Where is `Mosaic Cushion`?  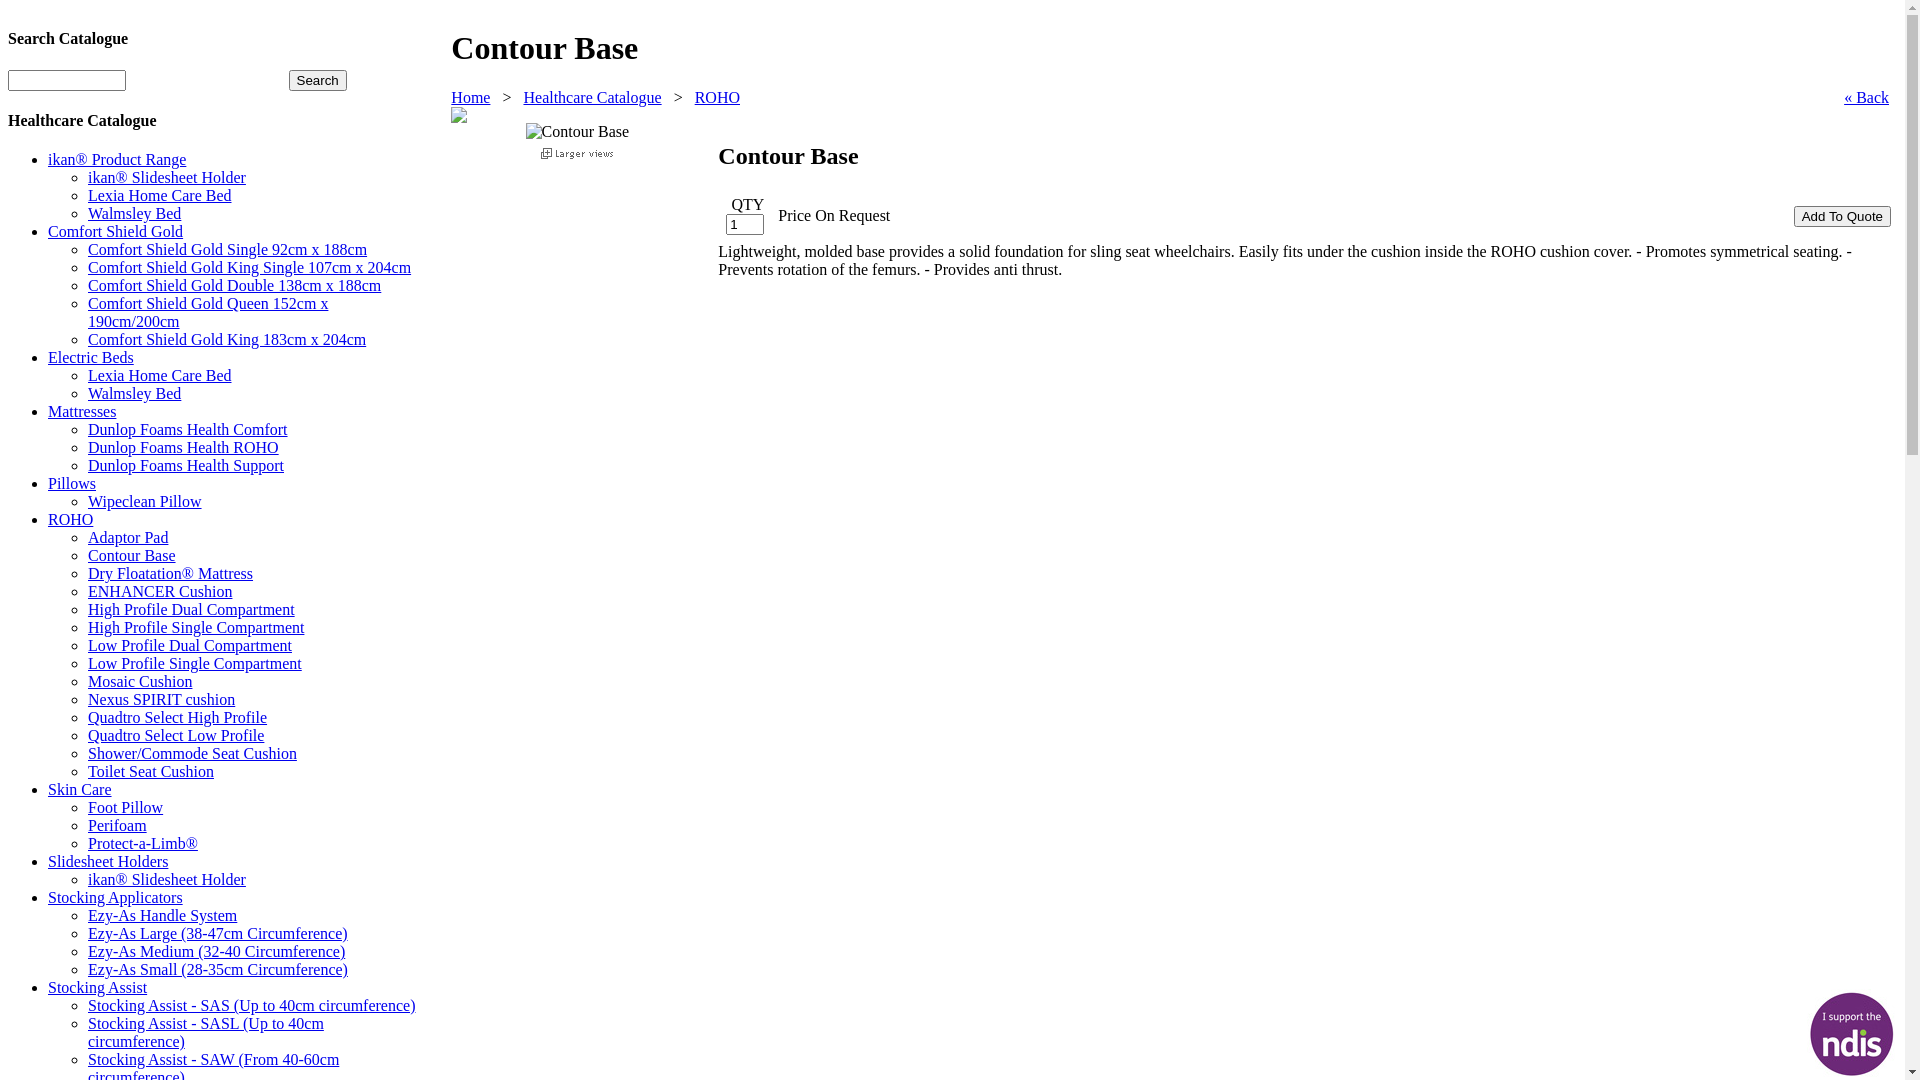 Mosaic Cushion is located at coordinates (140, 682).